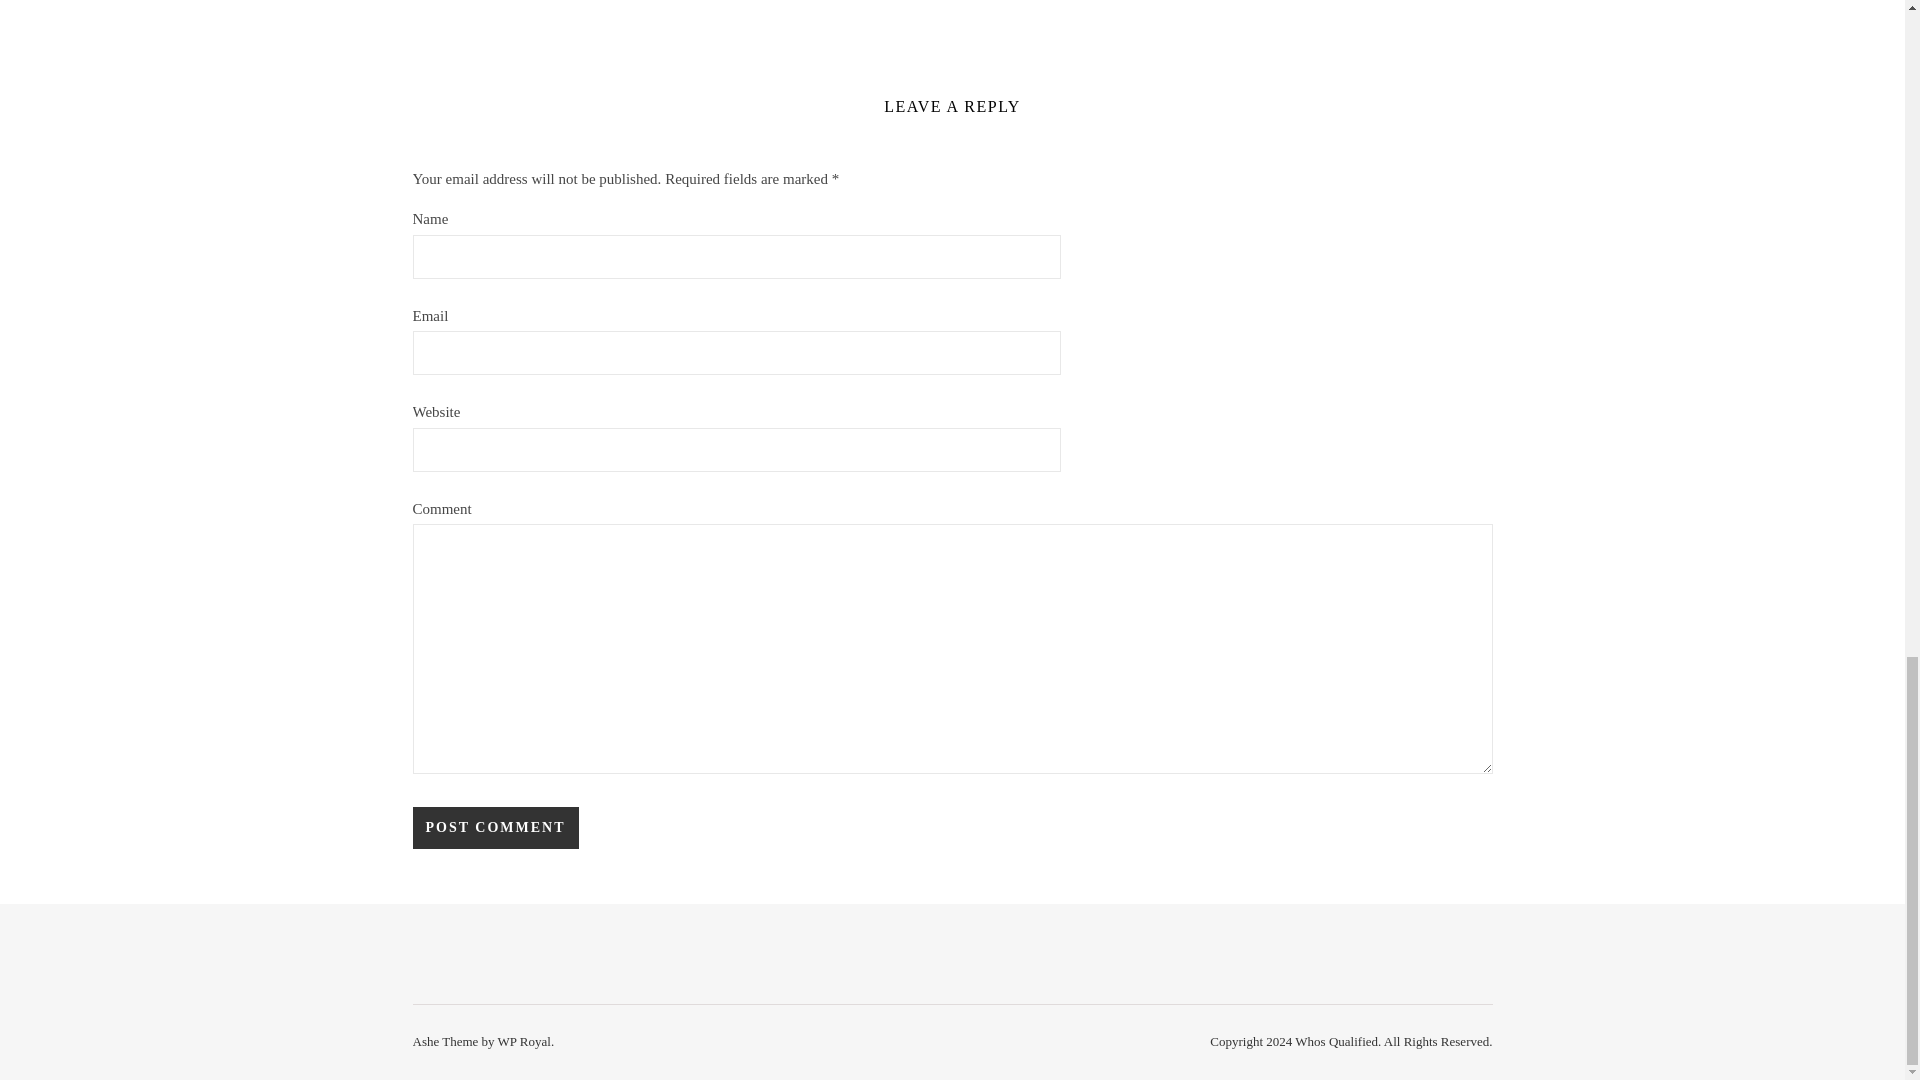 This screenshot has height=1080, width=1920. I want to click on Post Comment, so click(494, 827).